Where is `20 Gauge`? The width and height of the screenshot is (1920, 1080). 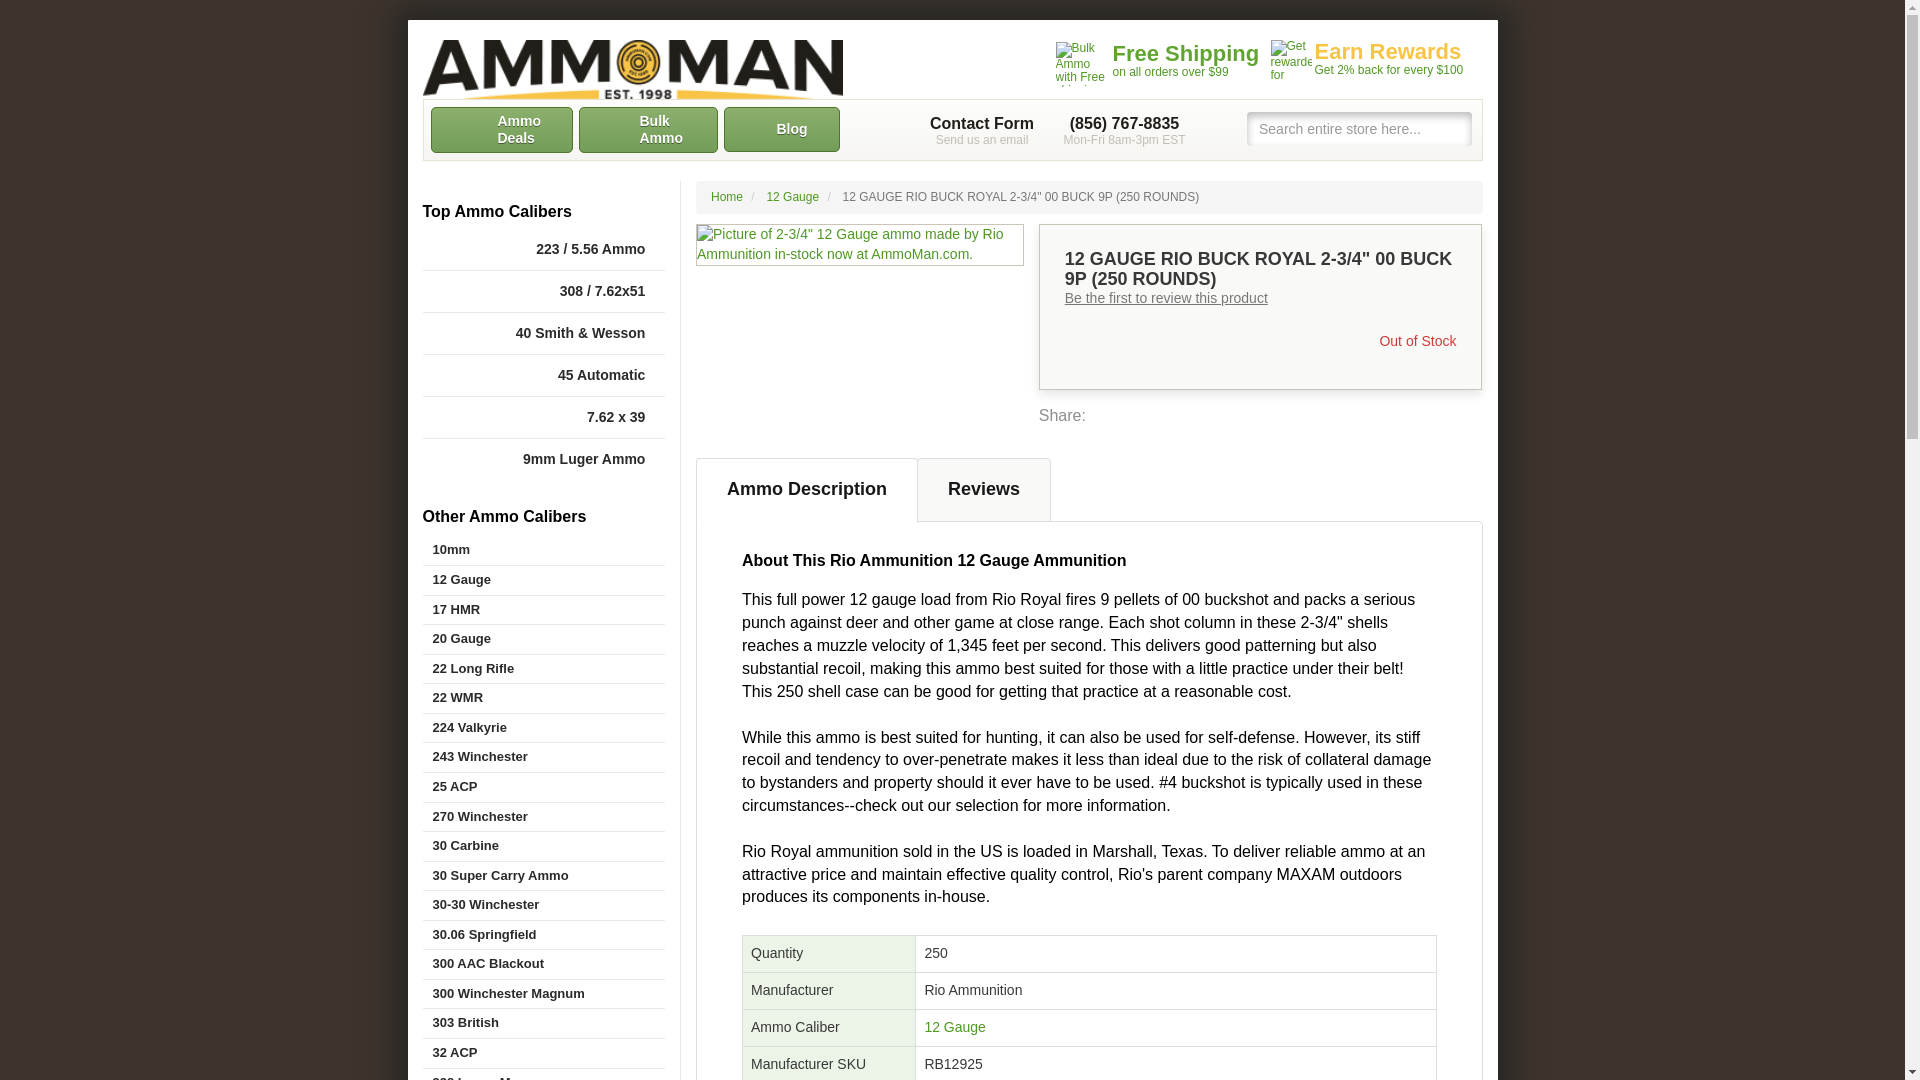 20 Gauge is located at coordinates (543, 640).